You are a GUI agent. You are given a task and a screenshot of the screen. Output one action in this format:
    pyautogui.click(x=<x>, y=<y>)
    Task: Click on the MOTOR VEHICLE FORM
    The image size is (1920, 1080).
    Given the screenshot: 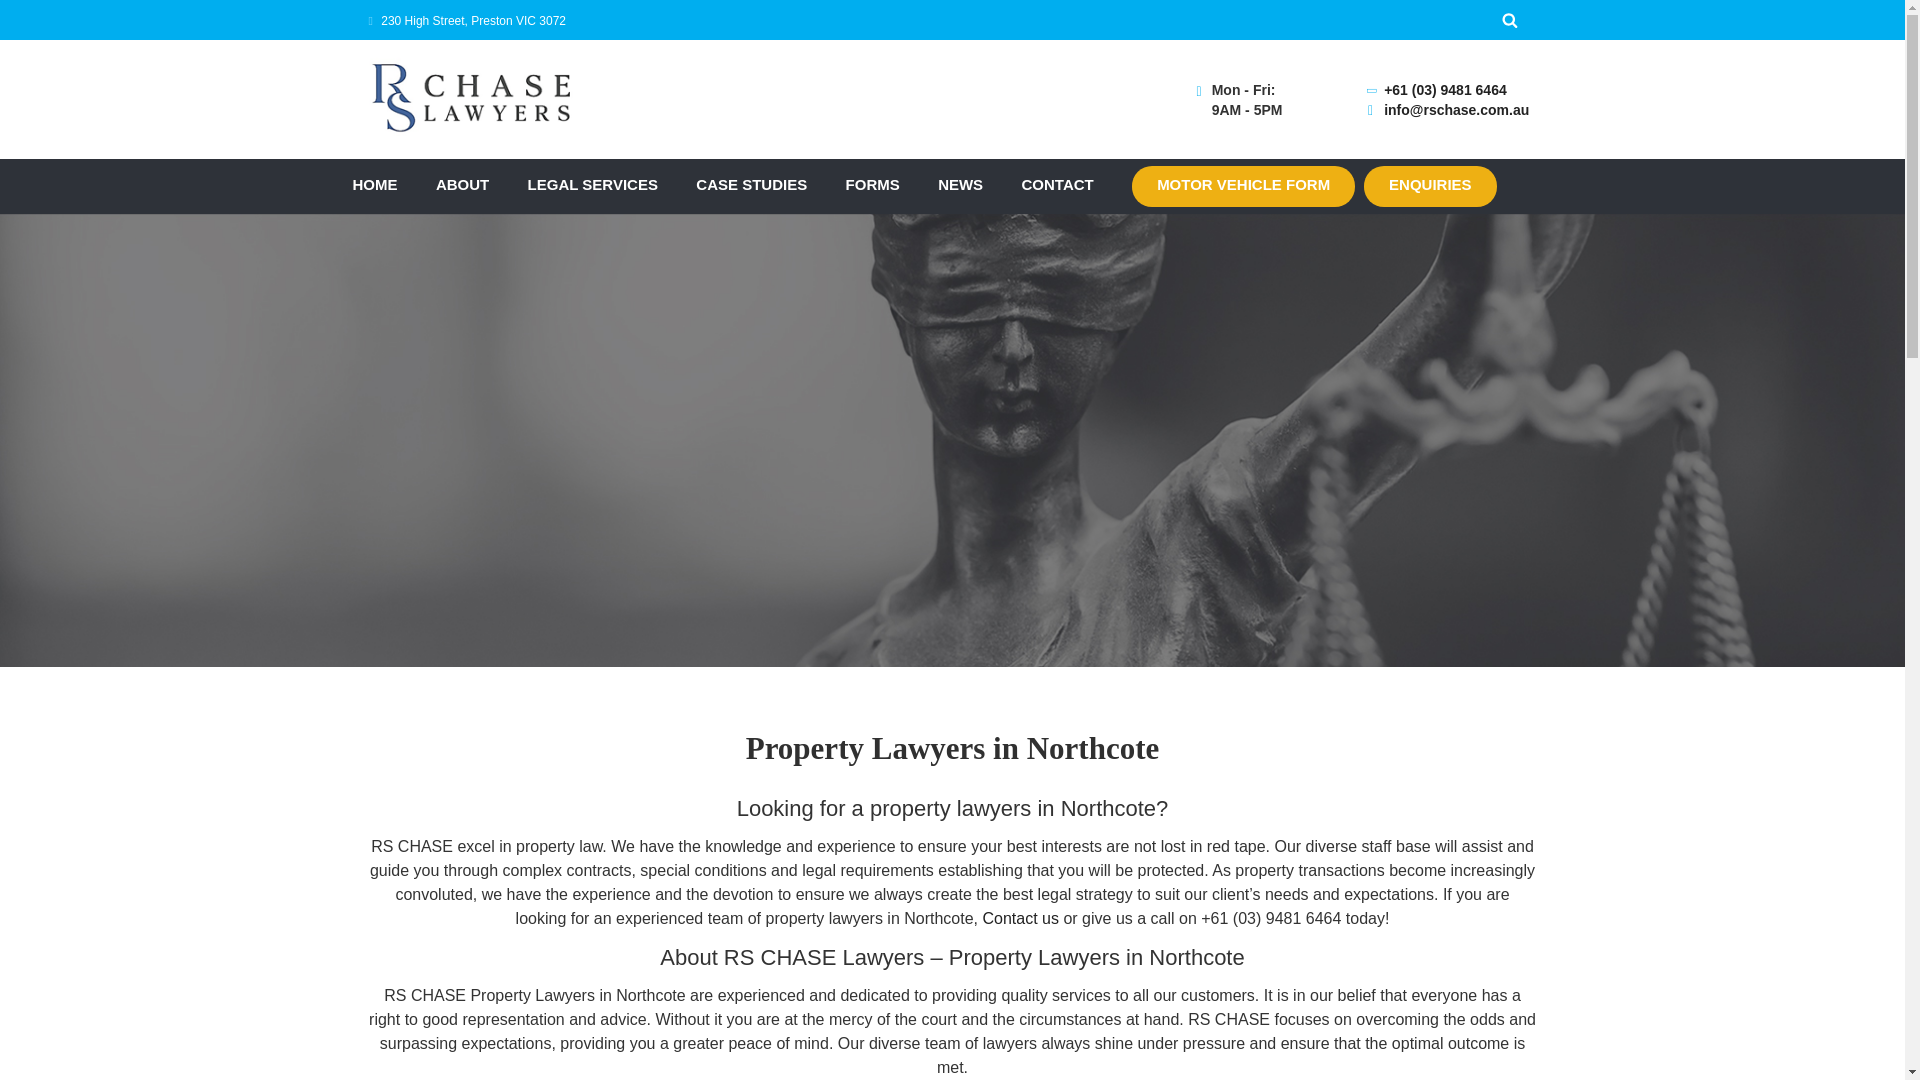 What is the action you would take?
    pyautogui.click(x=1244, y=186)
    